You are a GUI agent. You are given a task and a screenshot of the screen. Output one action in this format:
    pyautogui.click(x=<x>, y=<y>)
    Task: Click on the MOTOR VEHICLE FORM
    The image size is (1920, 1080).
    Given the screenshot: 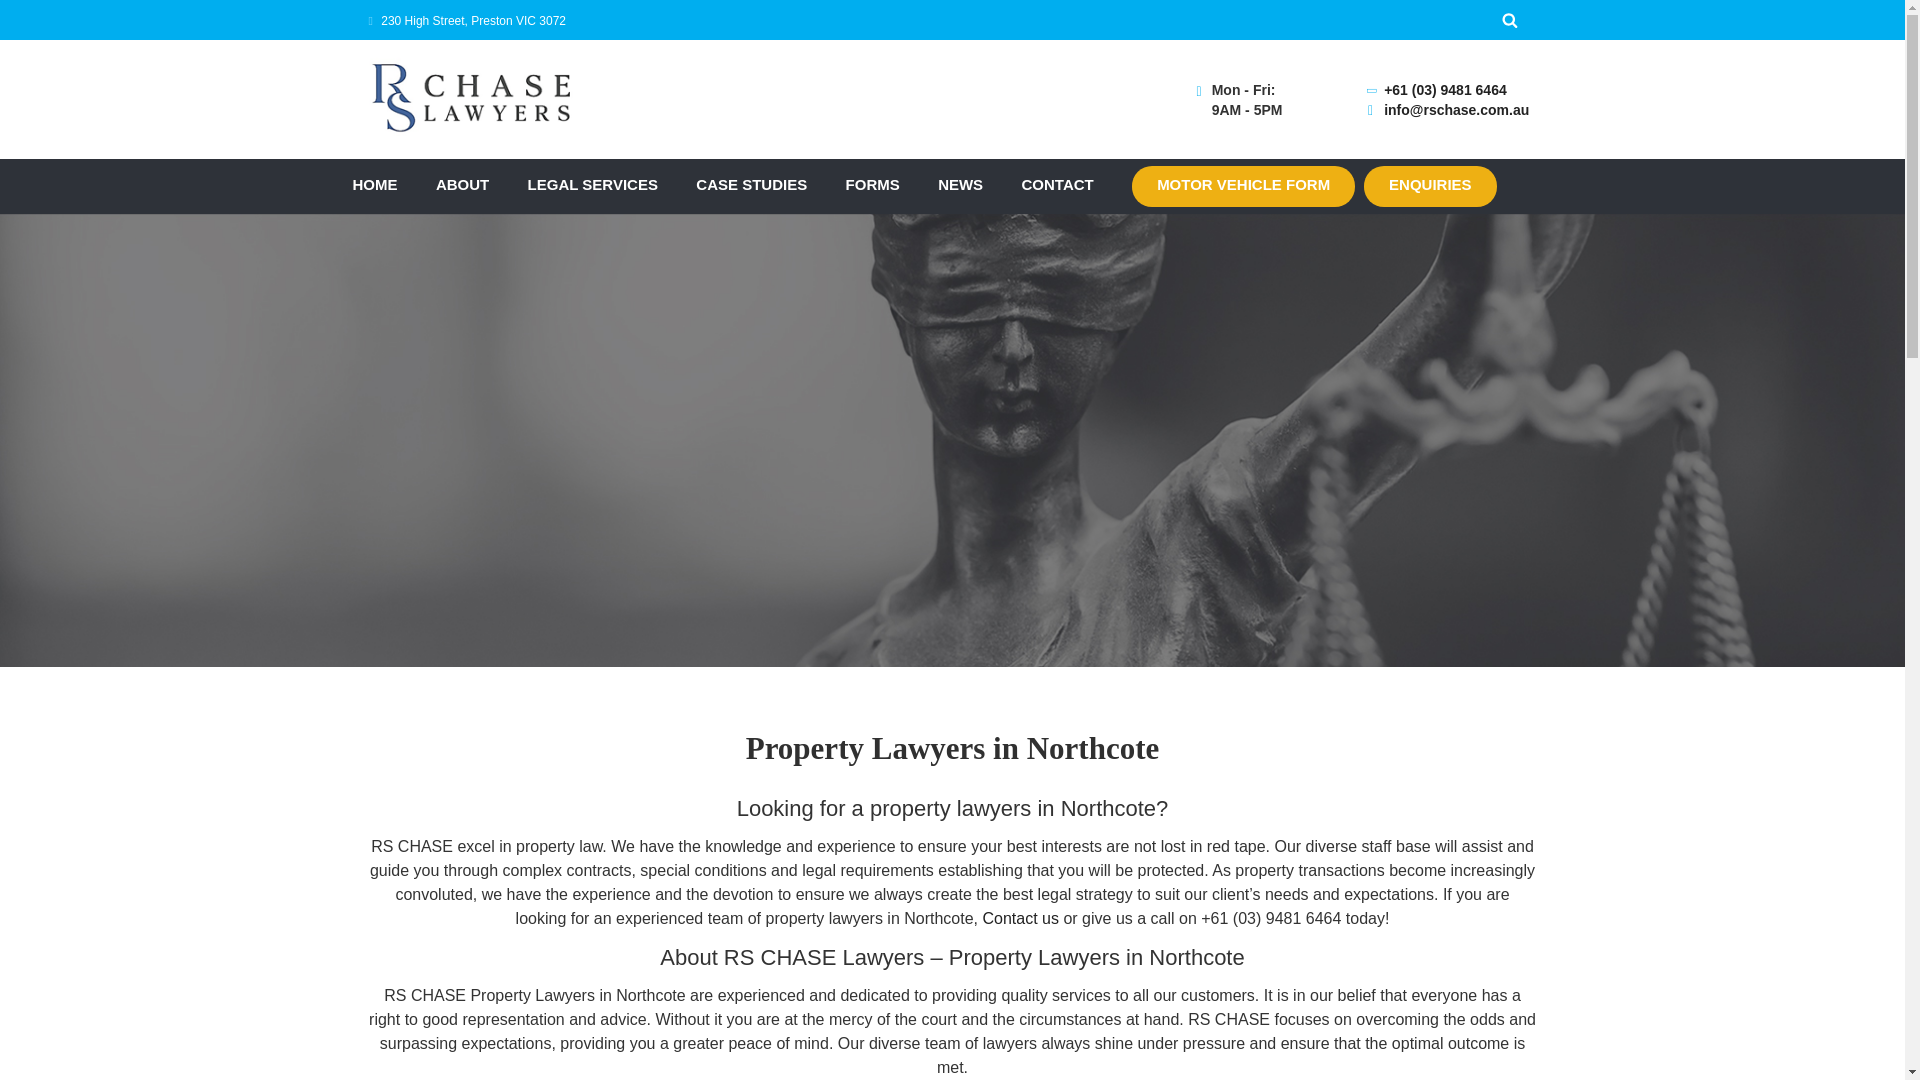 What is the action you would take?
    pyautogui.click(x=1244, y=186)
    